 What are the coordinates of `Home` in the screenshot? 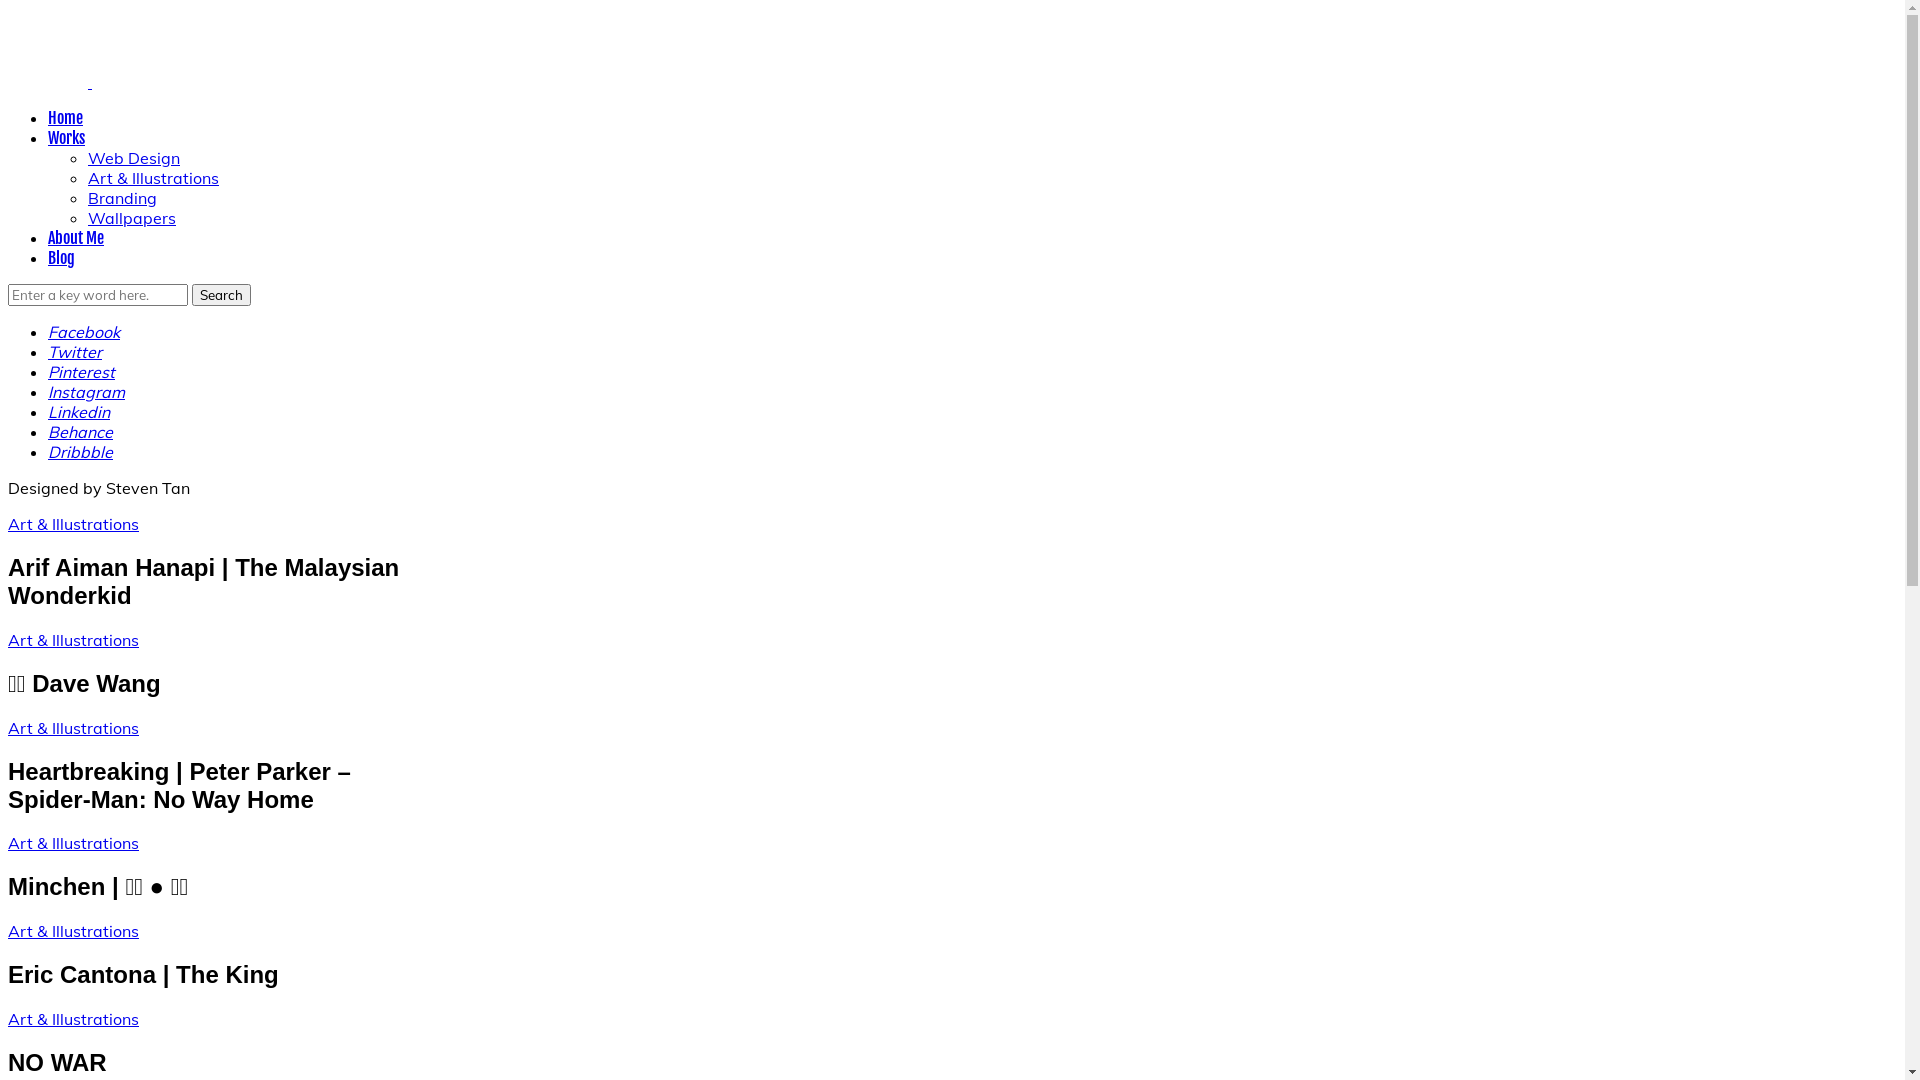 It's located at (66, 118).